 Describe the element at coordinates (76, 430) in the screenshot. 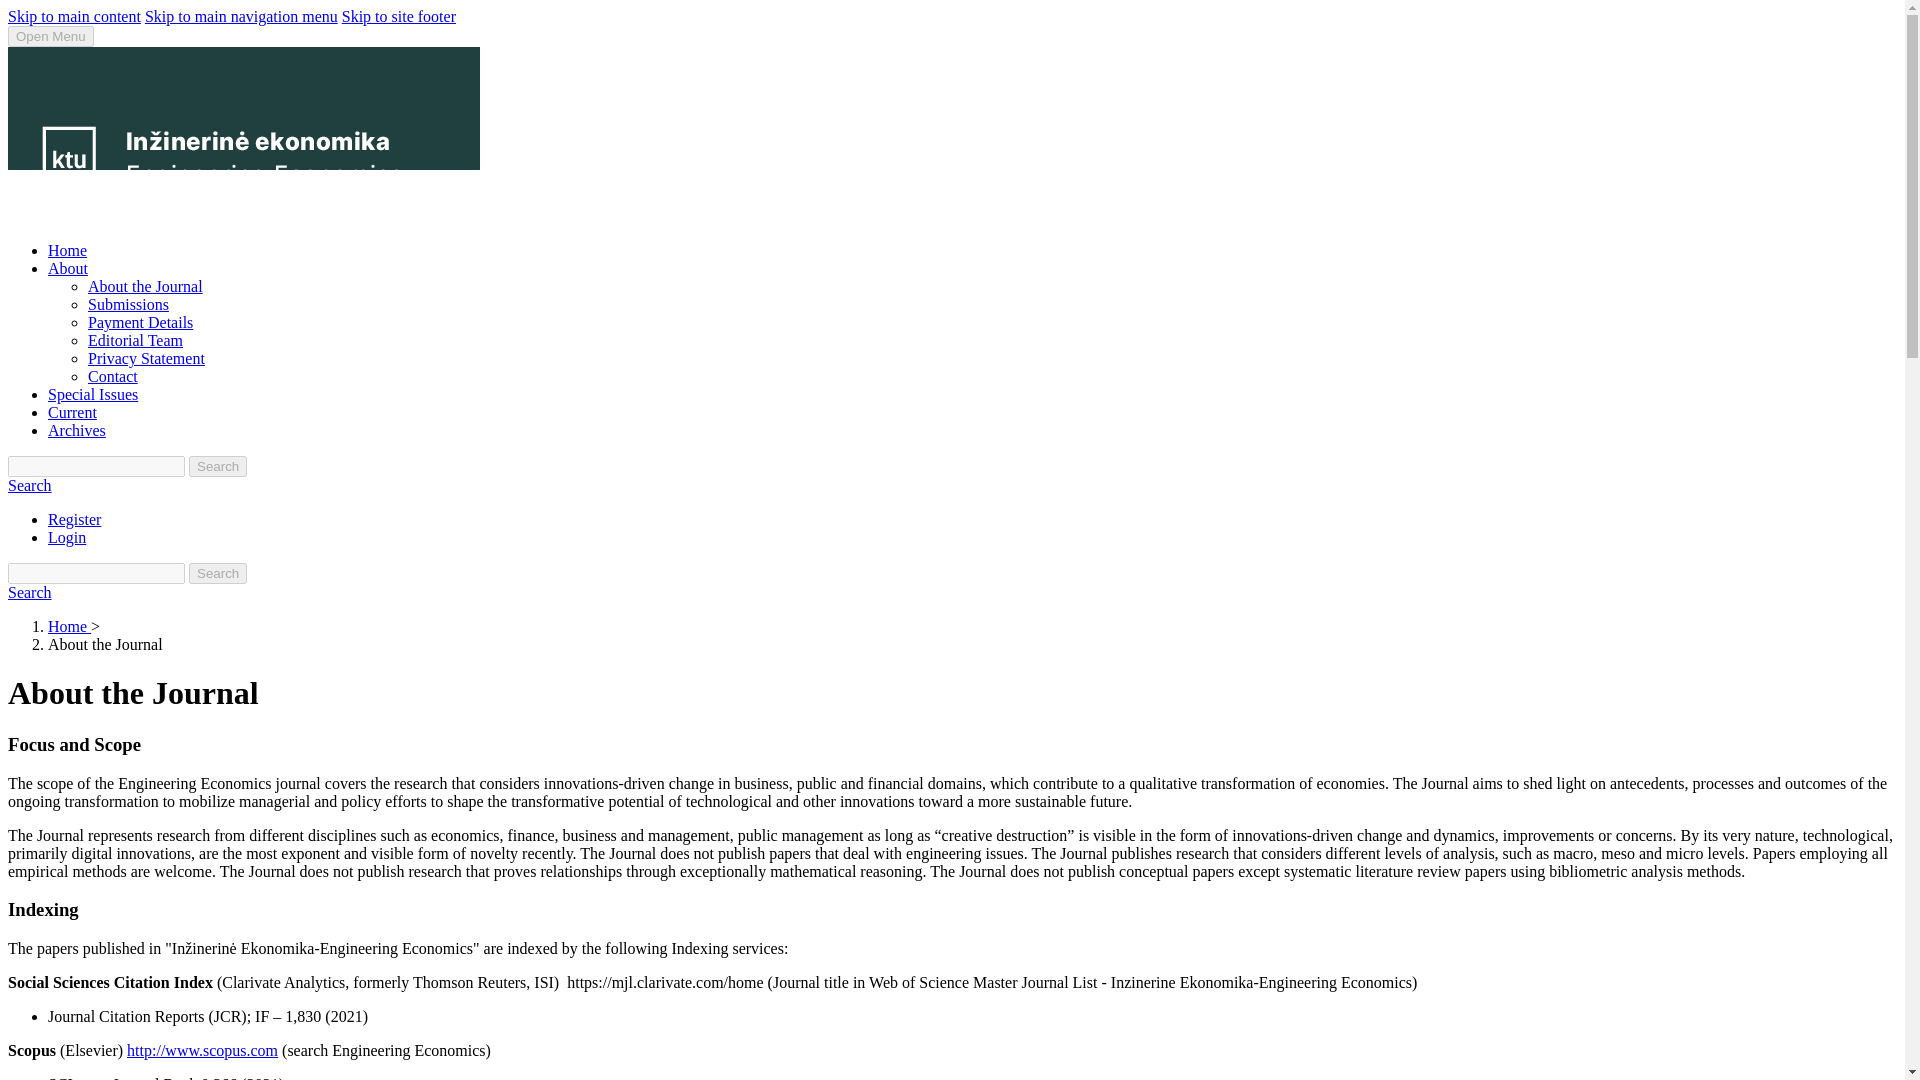

I see `Archives` at that location.